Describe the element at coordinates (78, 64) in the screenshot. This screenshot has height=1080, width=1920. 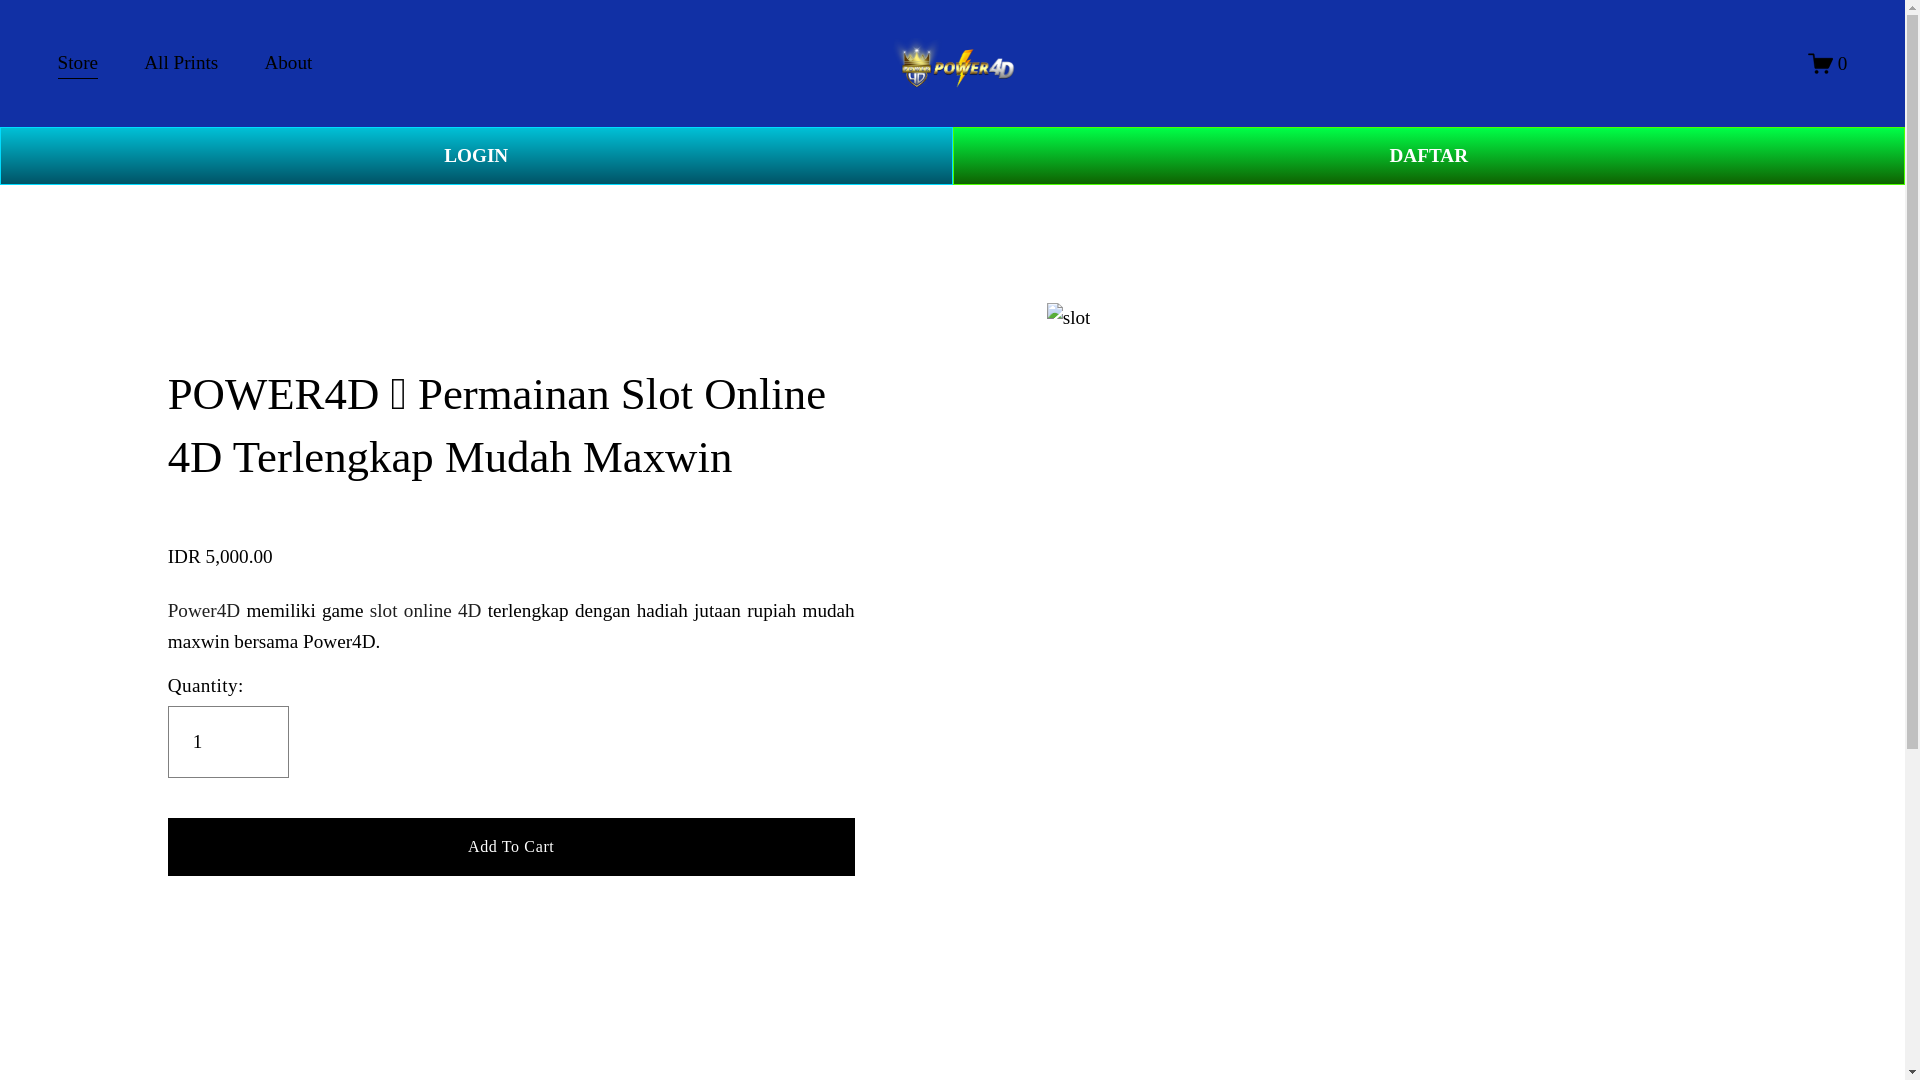
I see `Store` at that location.